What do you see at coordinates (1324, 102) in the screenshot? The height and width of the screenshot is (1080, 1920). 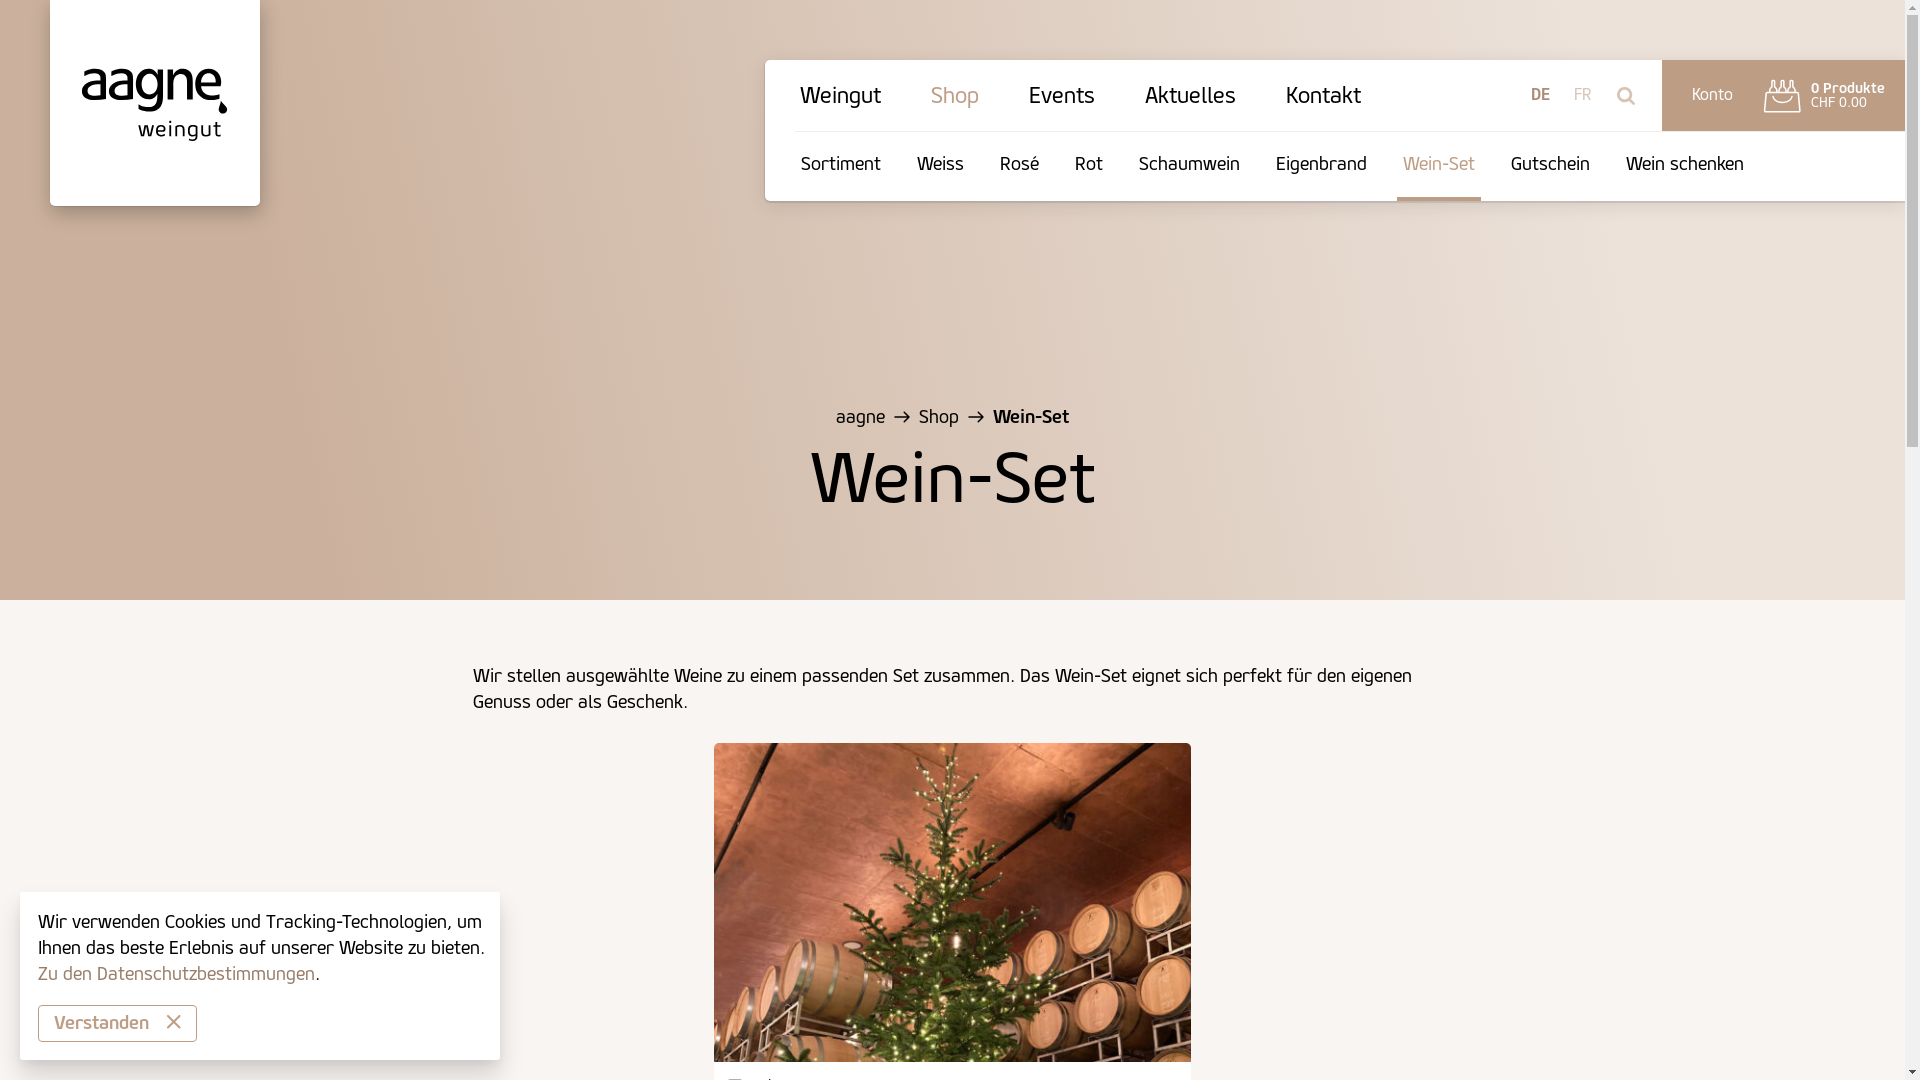 I see `Kontakt` at bounding box center [1324, 102].